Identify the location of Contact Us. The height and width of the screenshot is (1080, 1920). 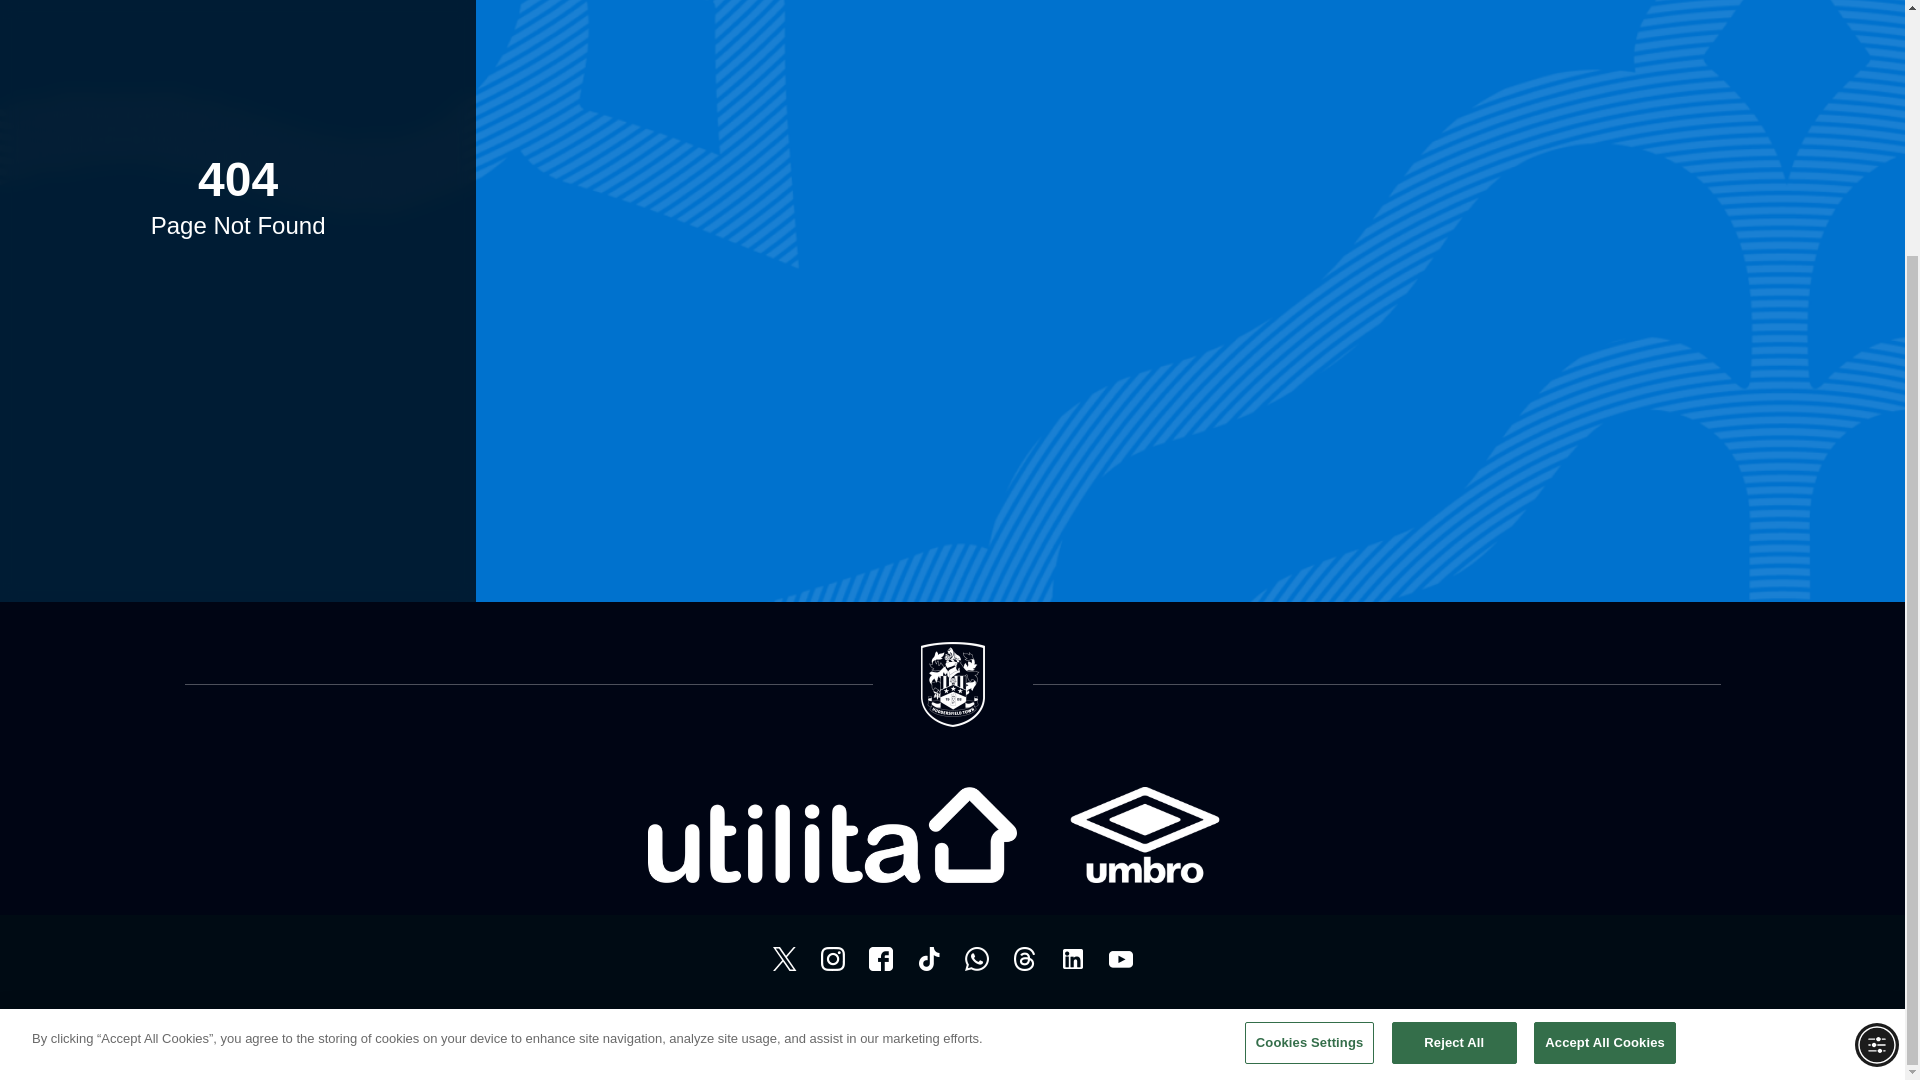
(1118, 1027).